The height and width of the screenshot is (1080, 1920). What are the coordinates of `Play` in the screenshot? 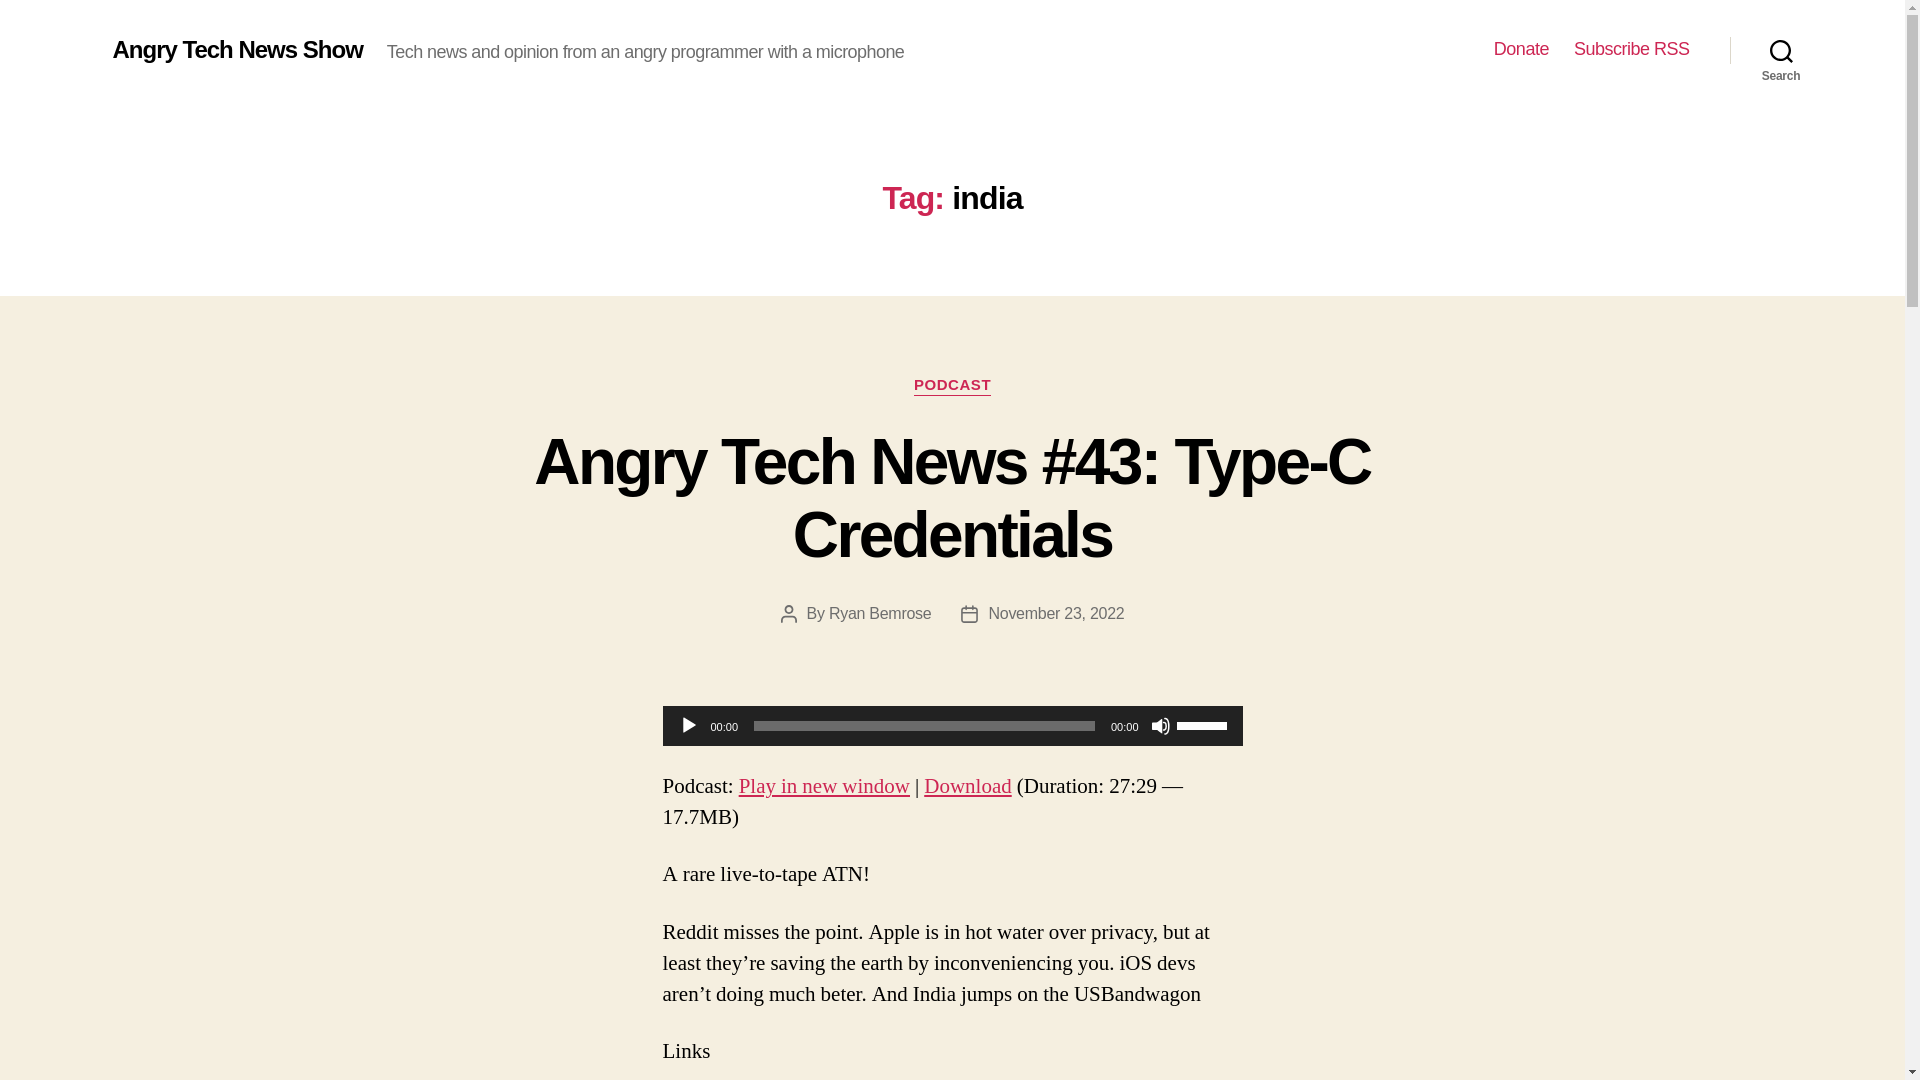 It's located at (688, 726).